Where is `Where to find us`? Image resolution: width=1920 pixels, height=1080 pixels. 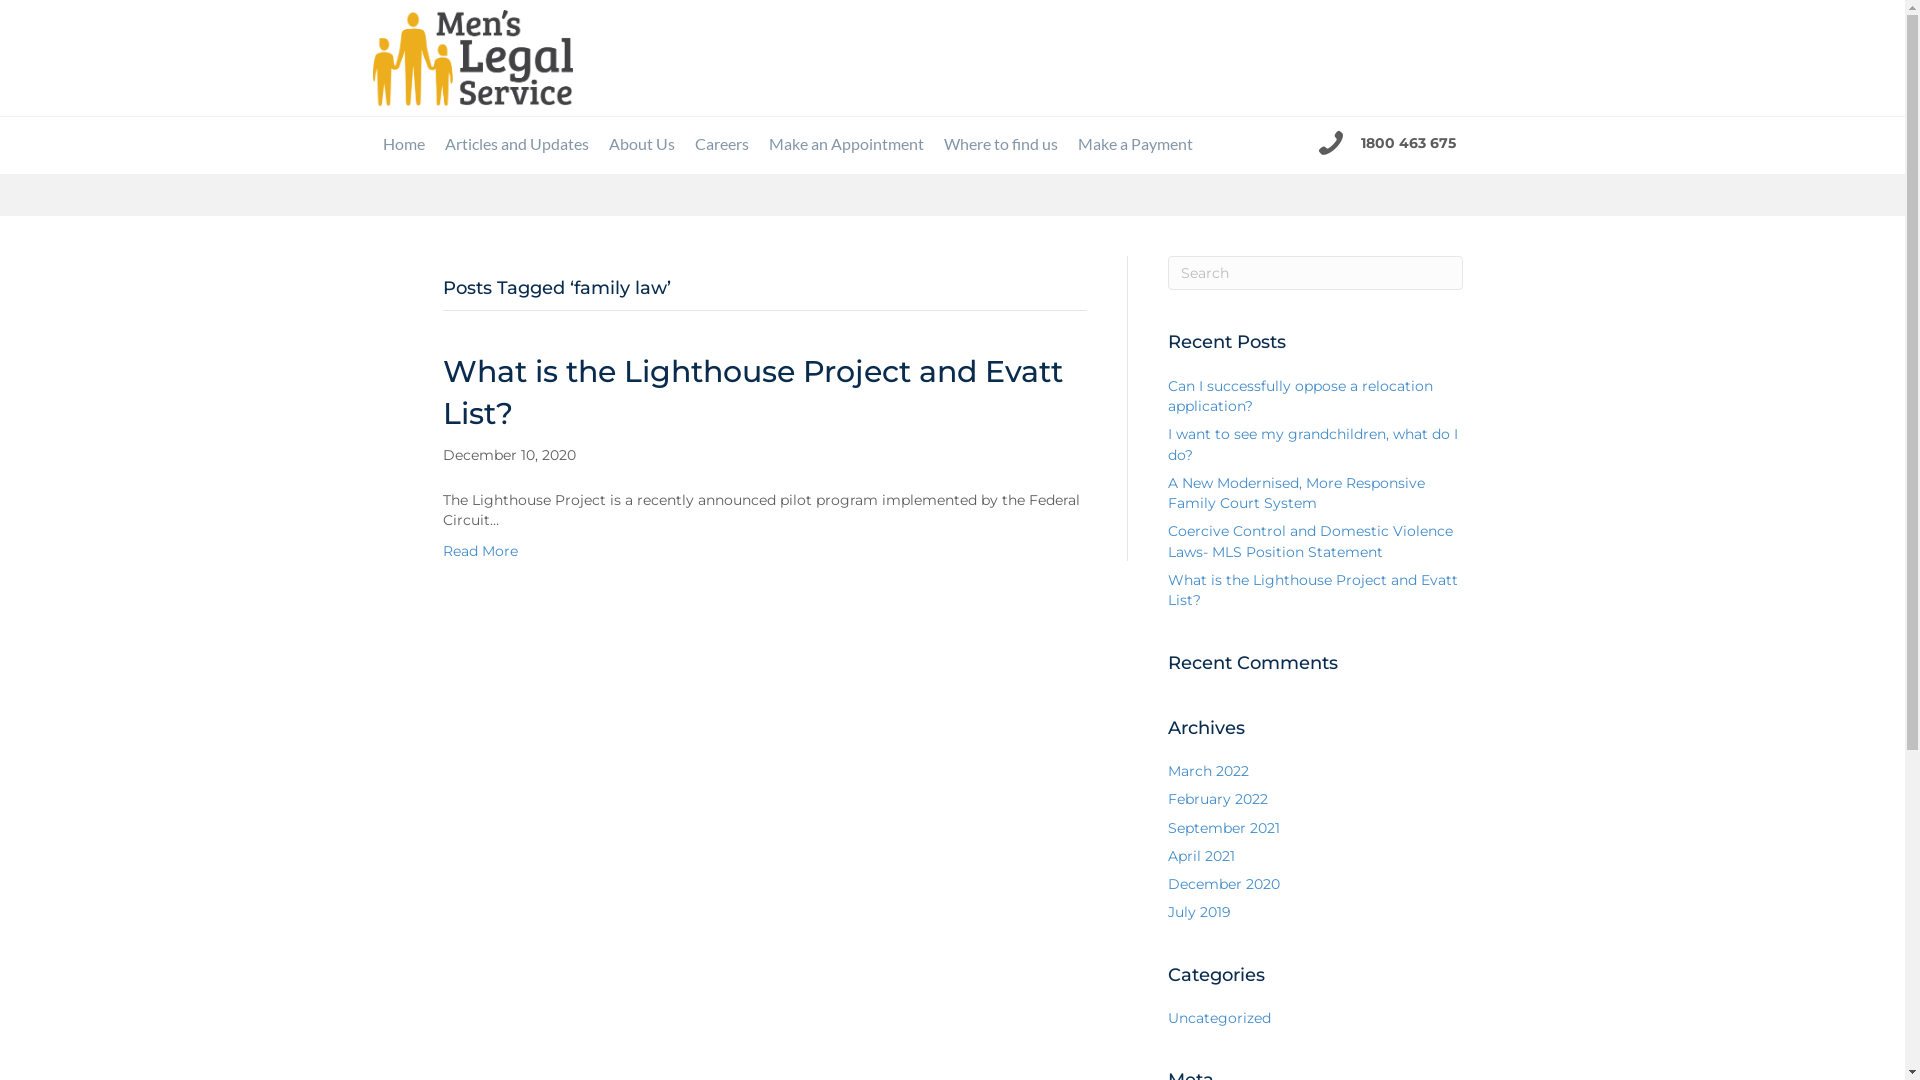 Where to find us is located at coordinates (1001, 144).